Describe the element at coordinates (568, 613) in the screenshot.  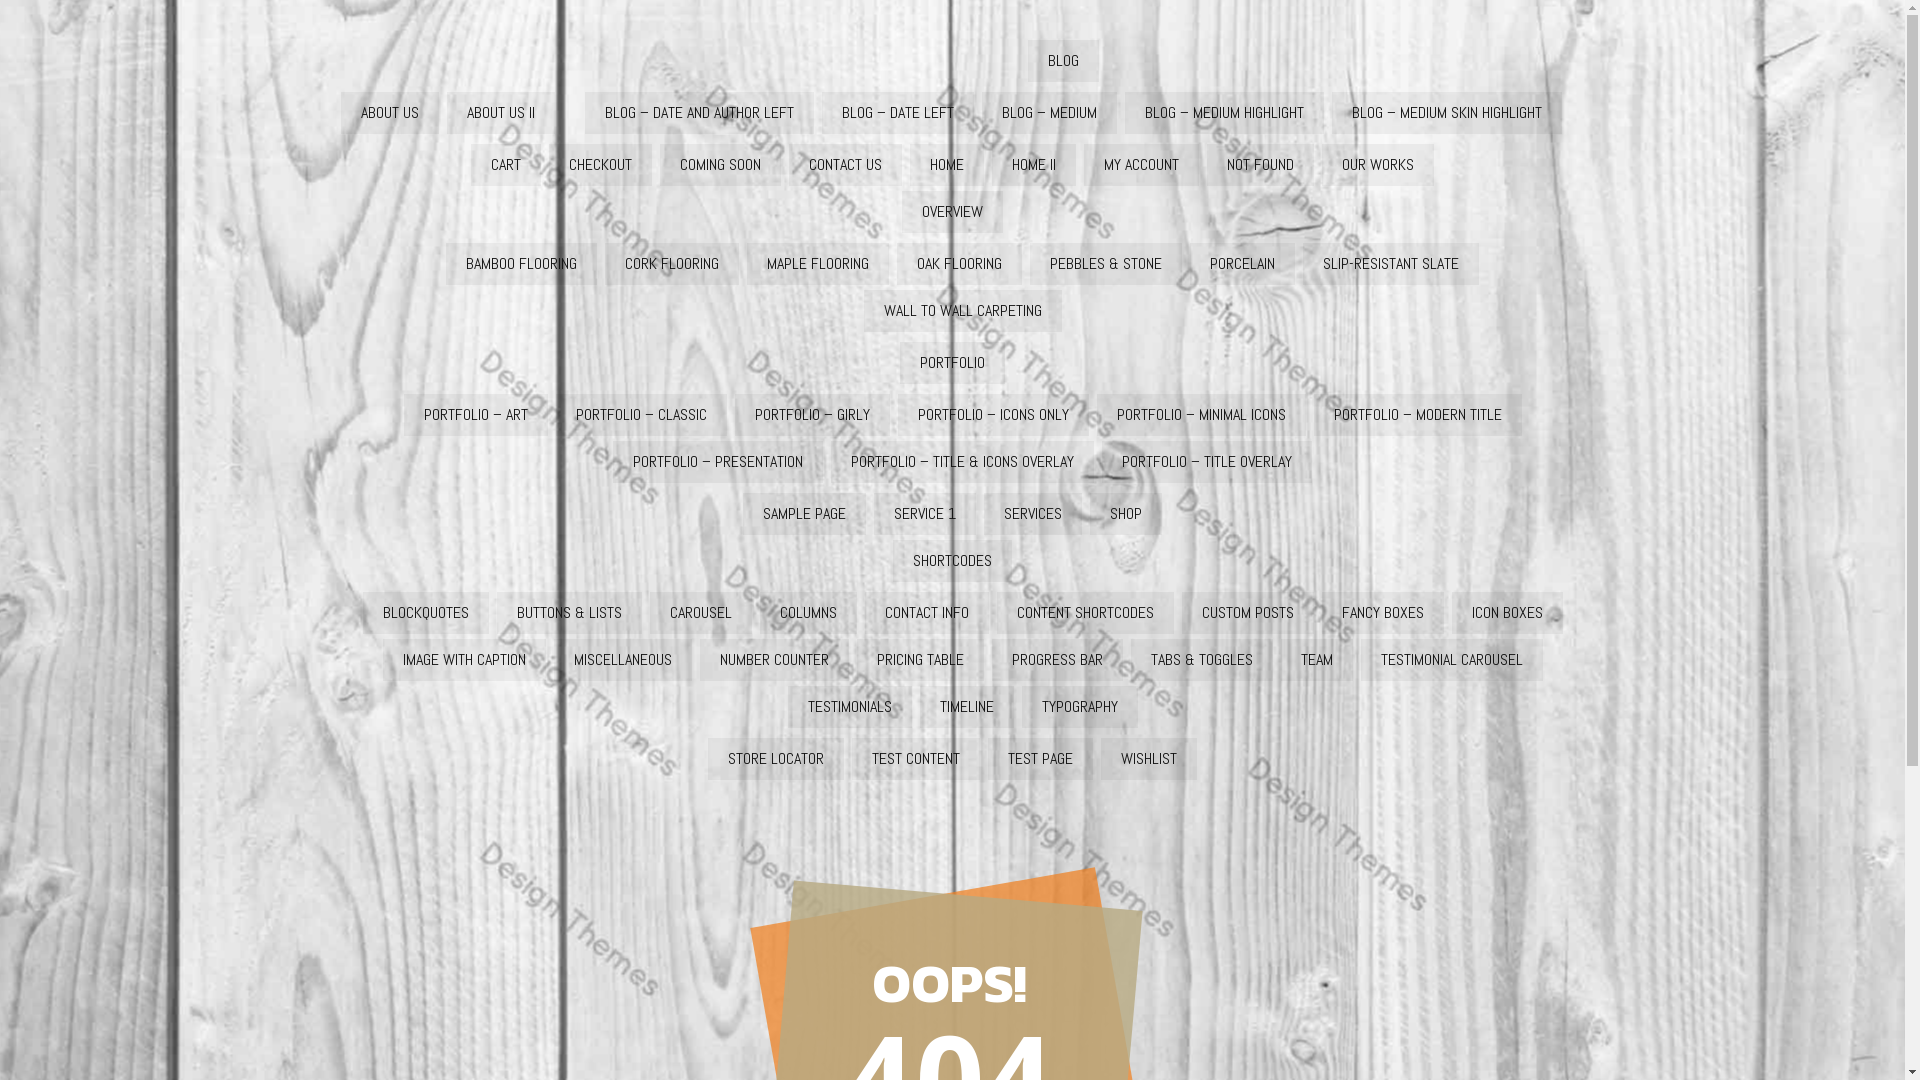
I see `BUTTONS & LISTS` at that location.